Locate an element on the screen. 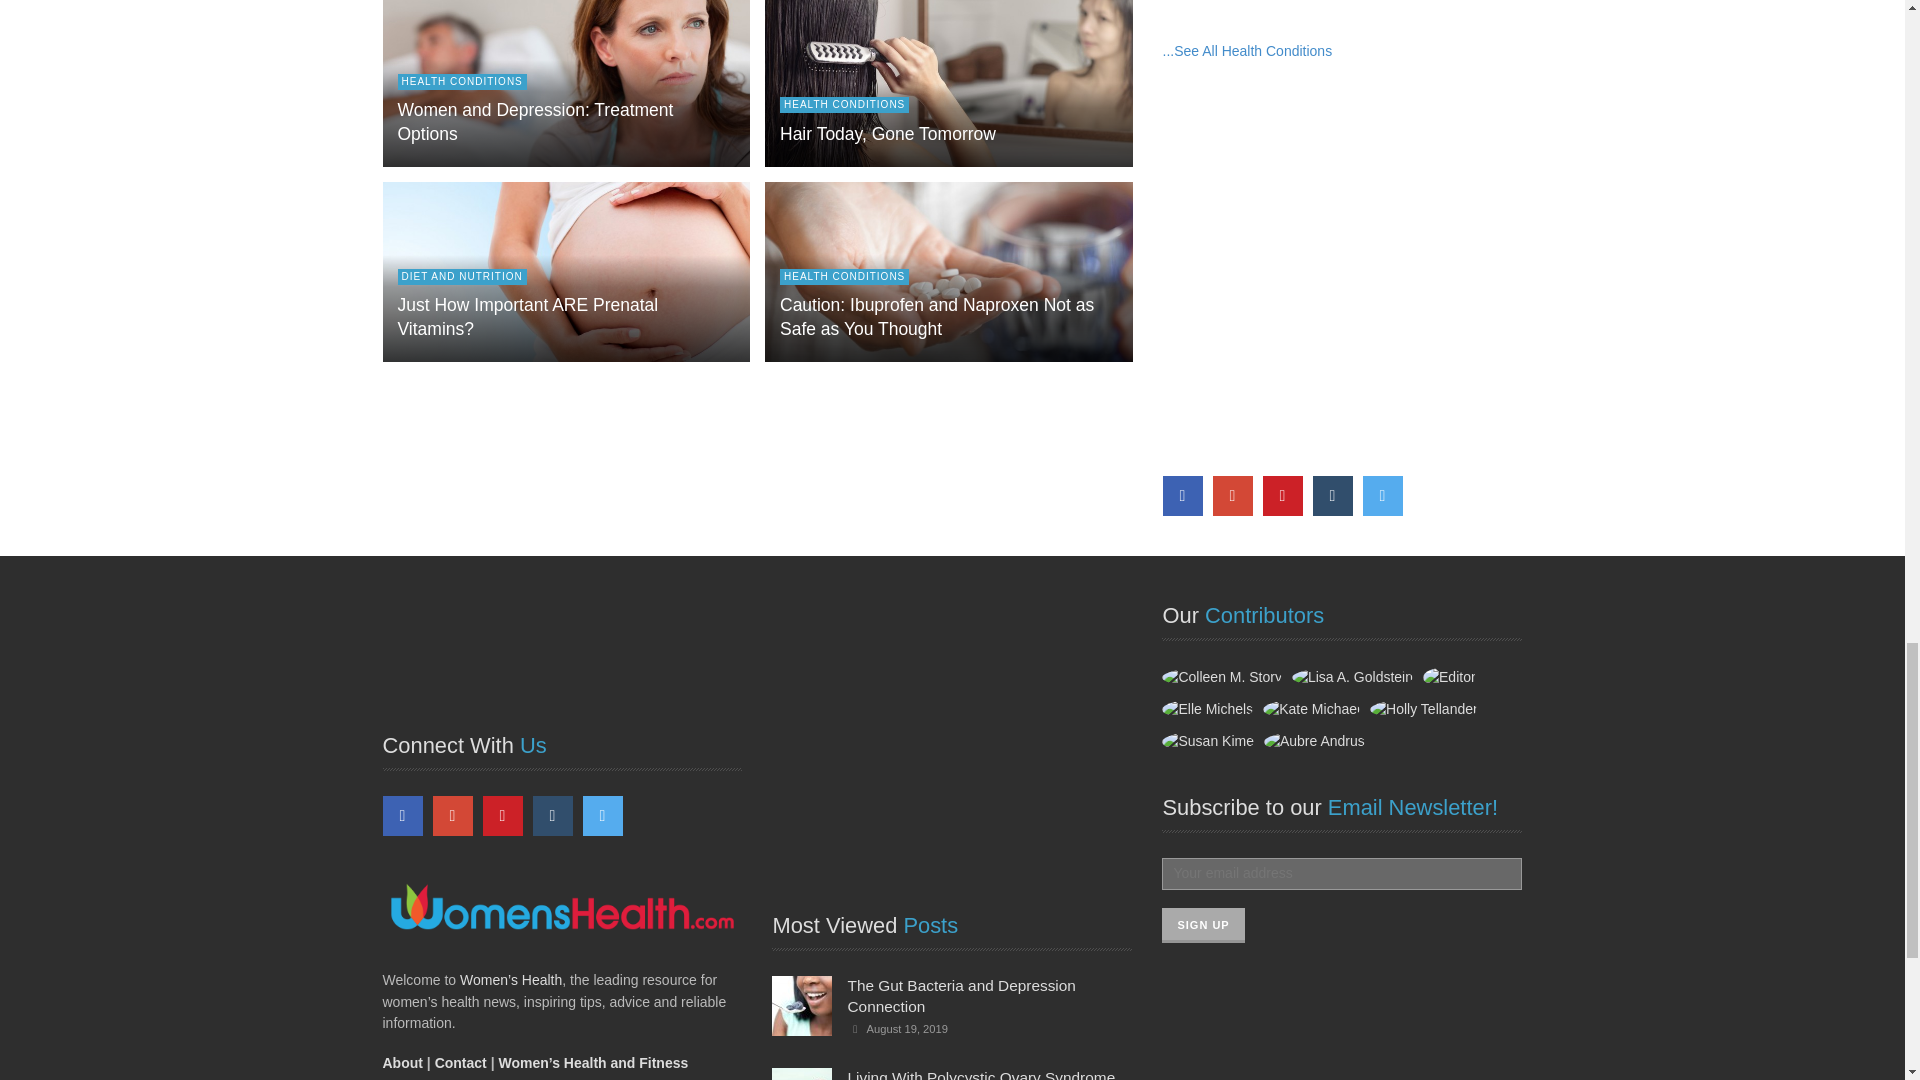 The height and width of the screenshot is (1080, 1920). Sign up is located at coordinates (1202, 925).